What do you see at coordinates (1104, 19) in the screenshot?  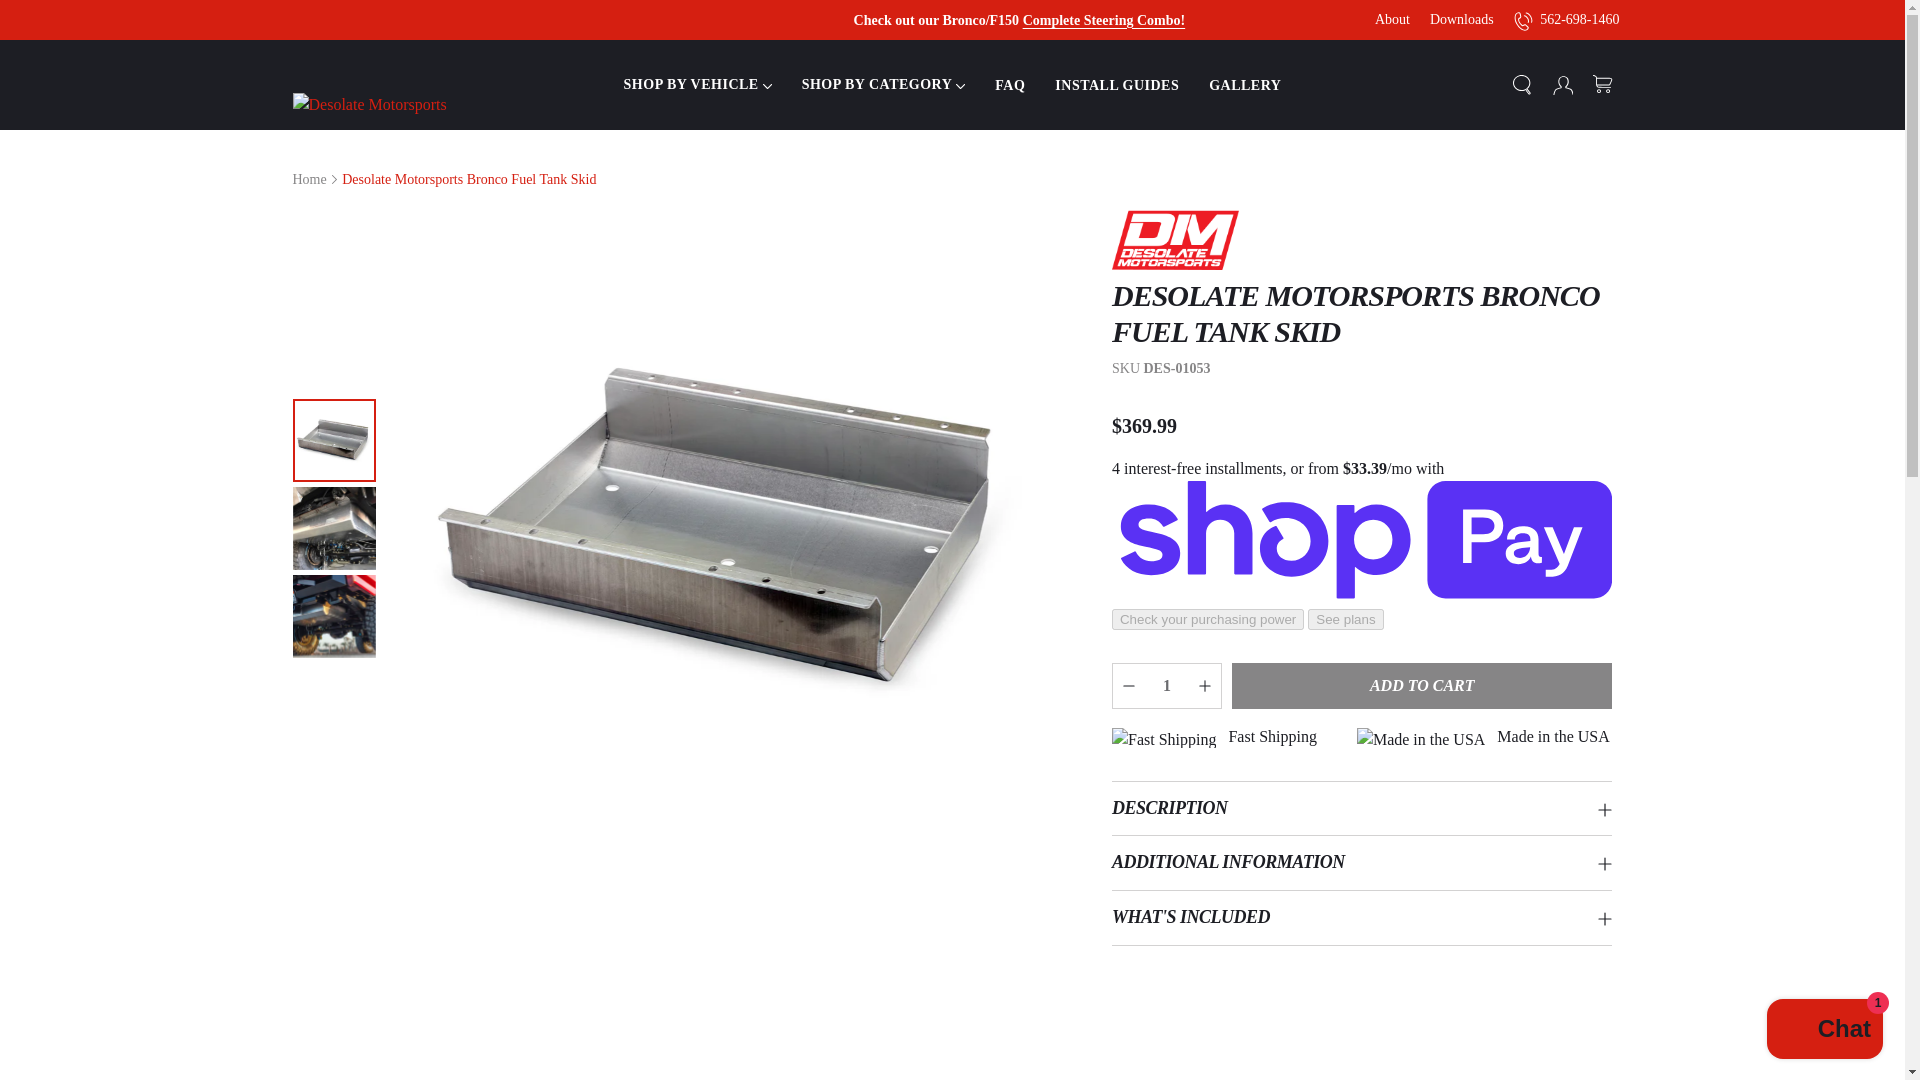 I see `Desolate Motorsports 89-96 Complete Steering Combo` at bounding box center [1104, 19].